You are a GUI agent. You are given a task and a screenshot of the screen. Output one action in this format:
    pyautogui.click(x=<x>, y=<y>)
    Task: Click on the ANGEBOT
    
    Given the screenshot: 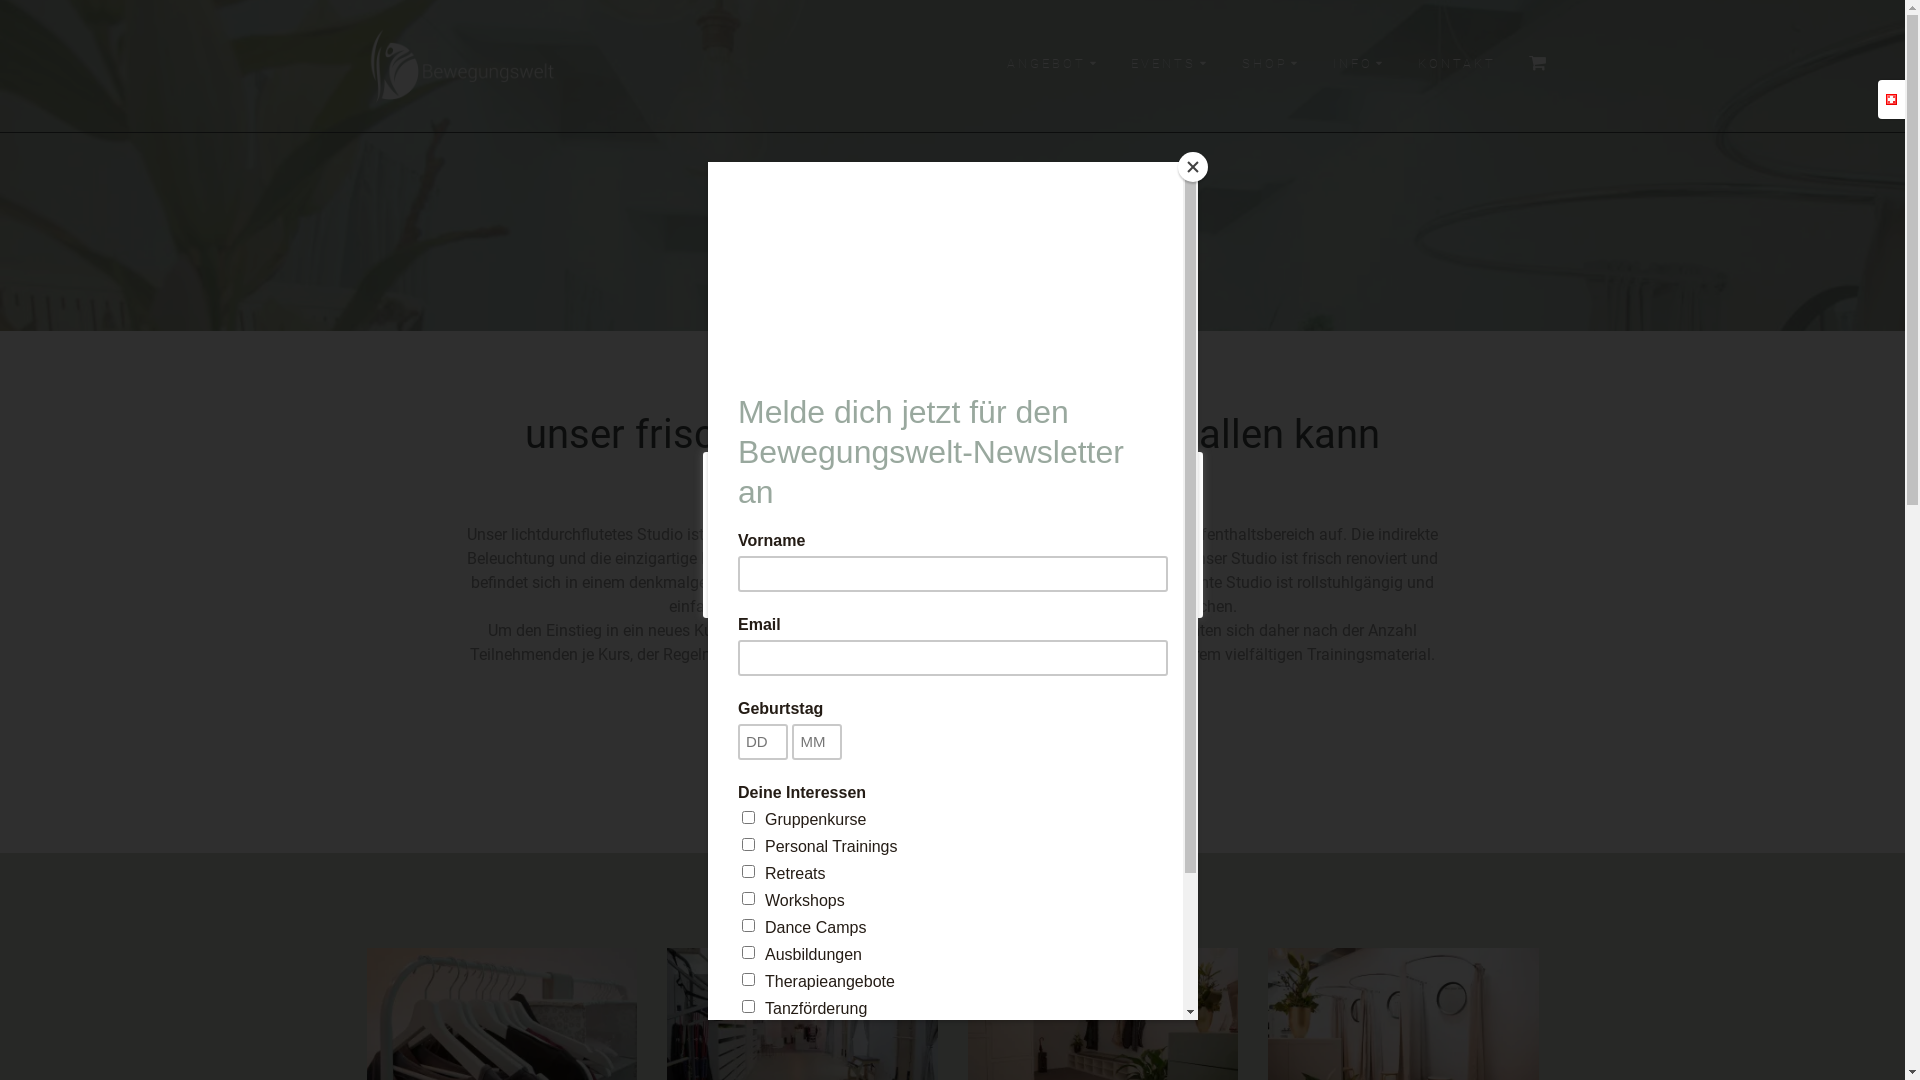 What is the action you would take?
    pyautogui.click(x=1056, y=66)
    